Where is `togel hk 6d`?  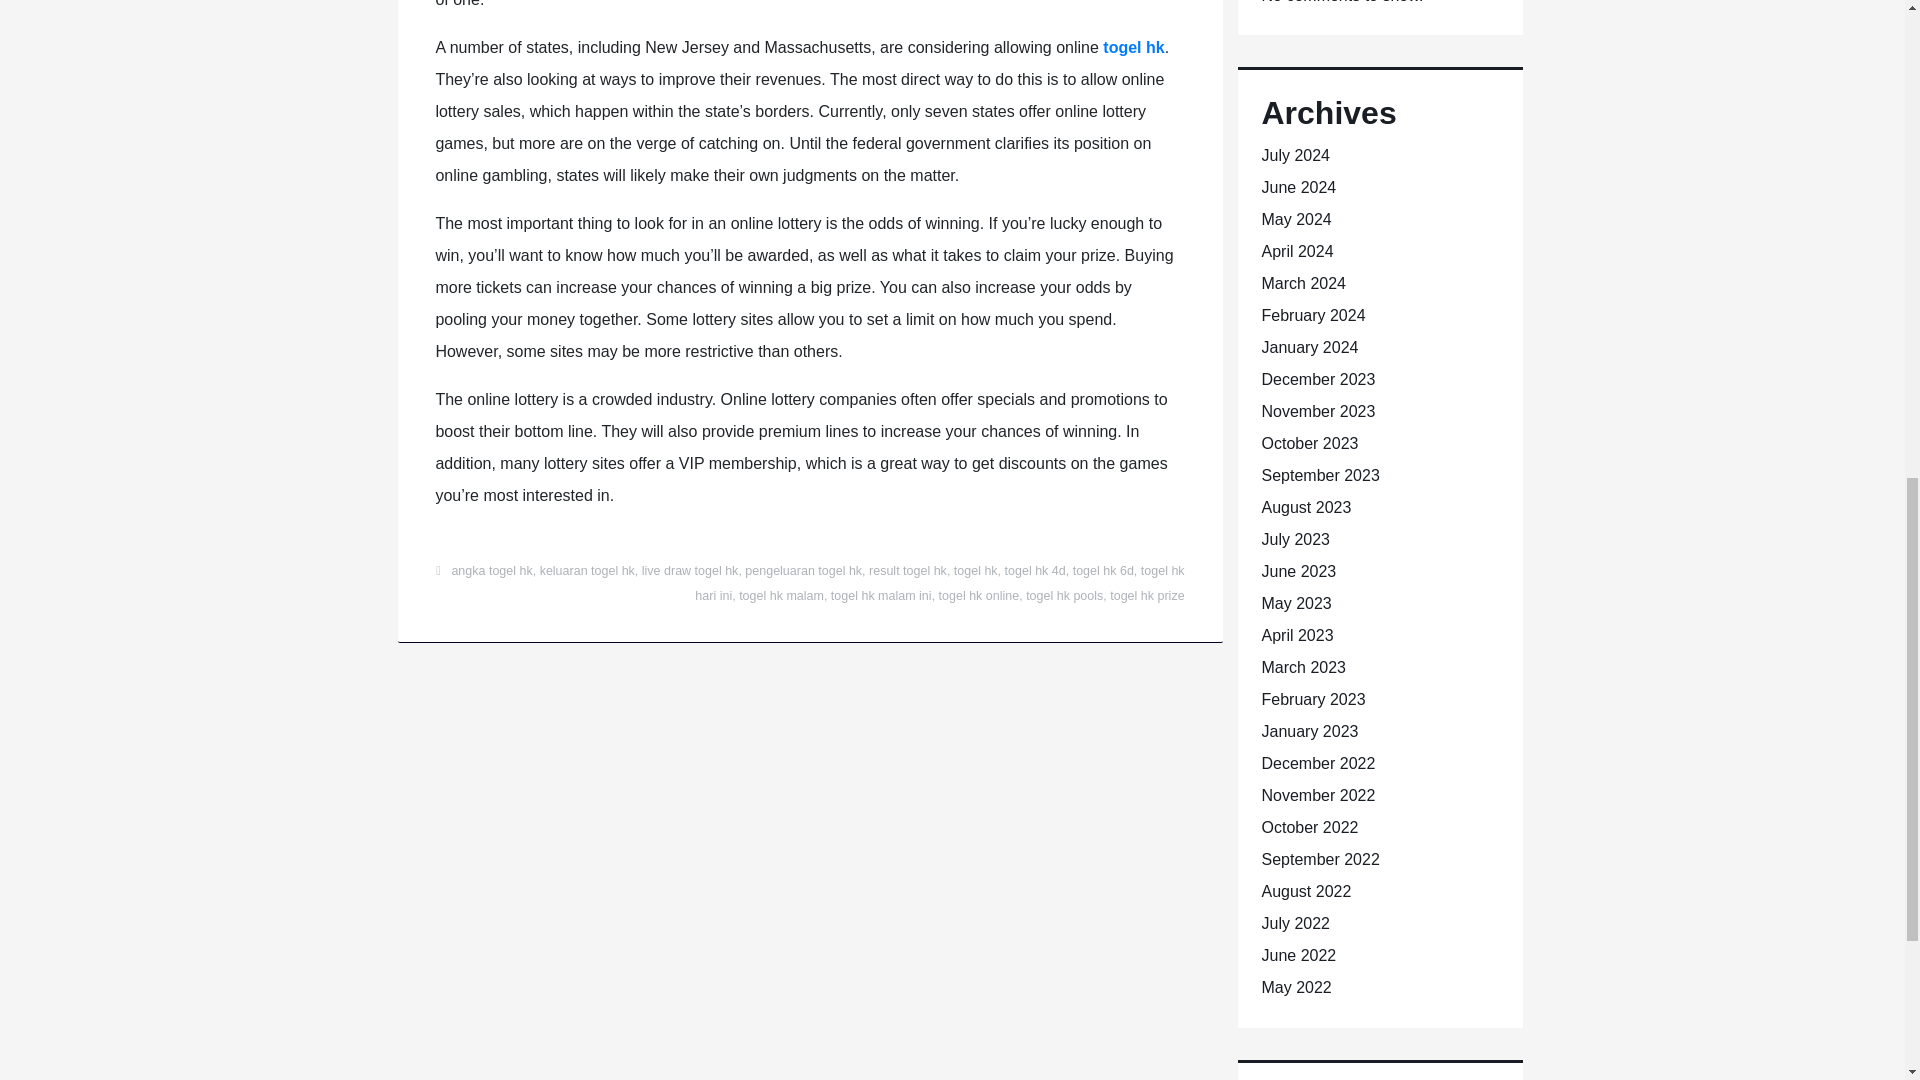 togel hk 6d is located at coordinates (1104, 570).